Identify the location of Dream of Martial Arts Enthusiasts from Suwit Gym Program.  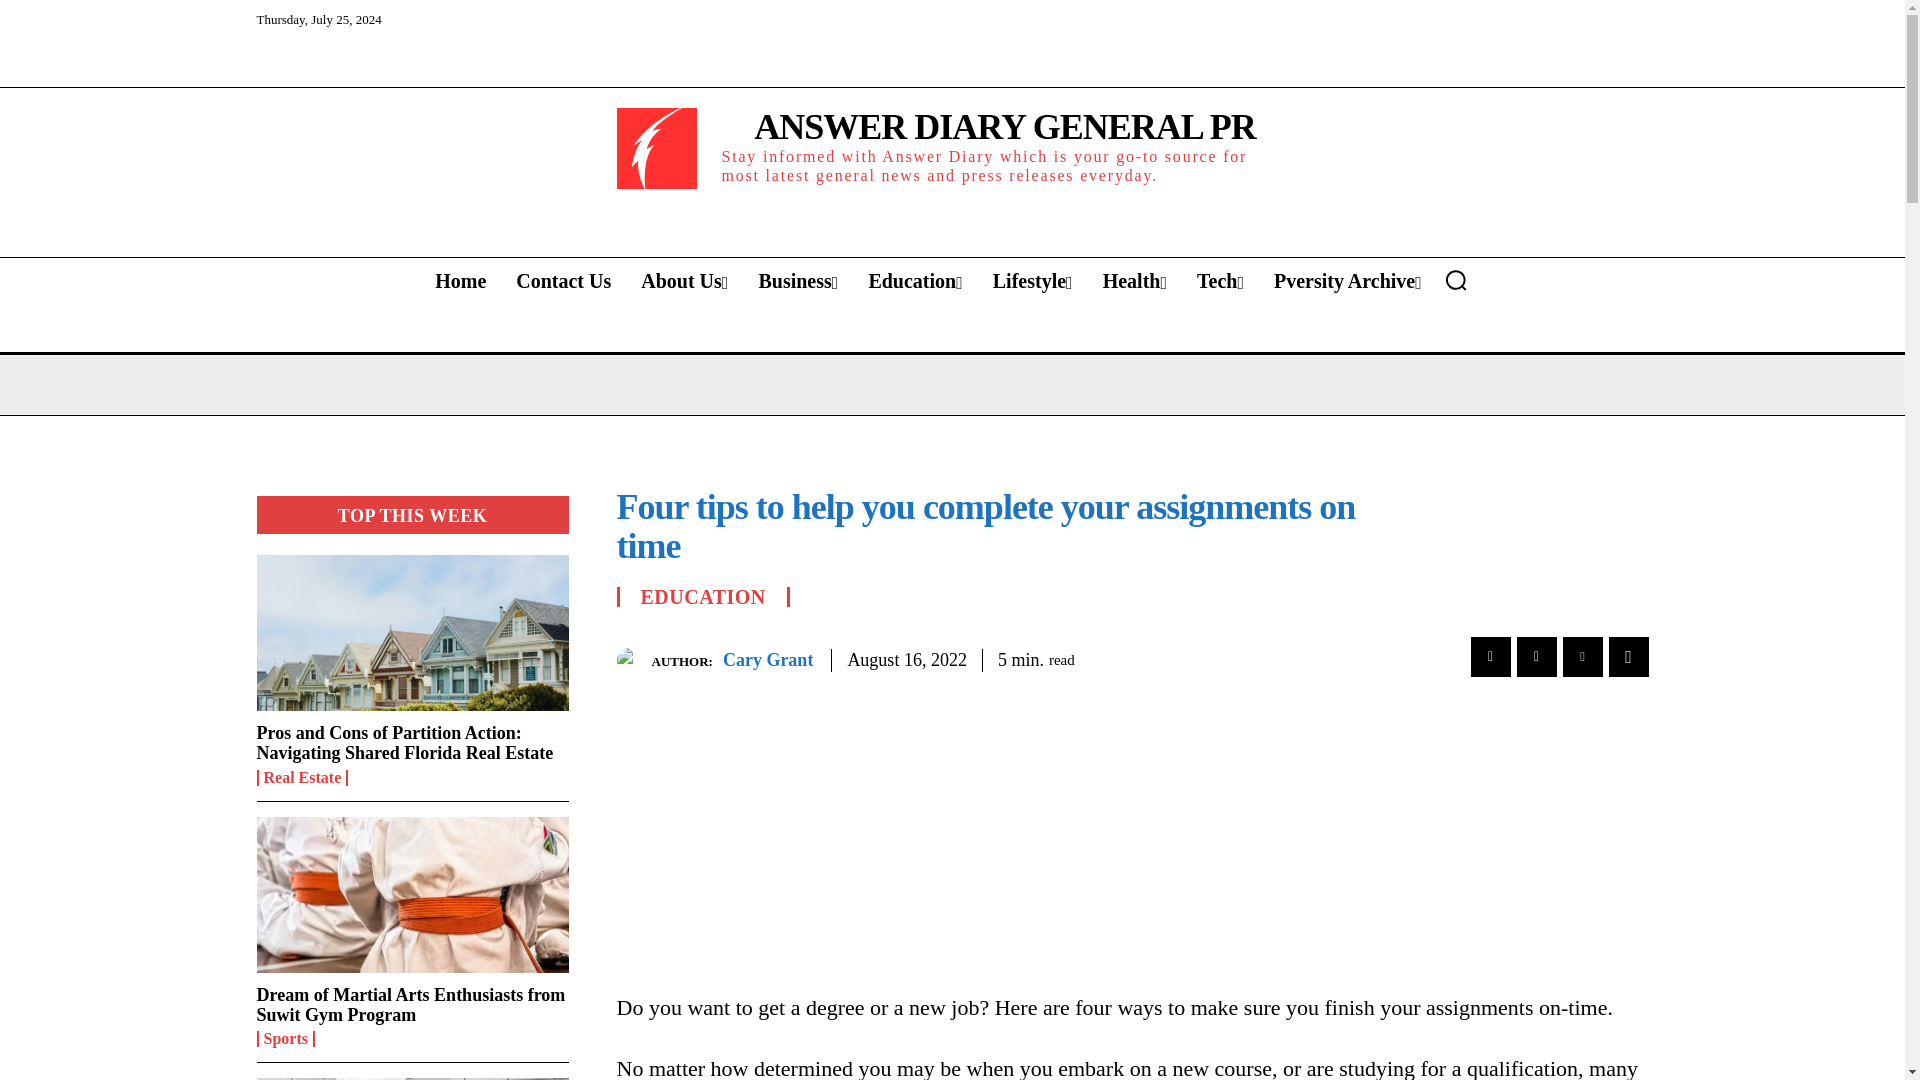
(410, 1004).